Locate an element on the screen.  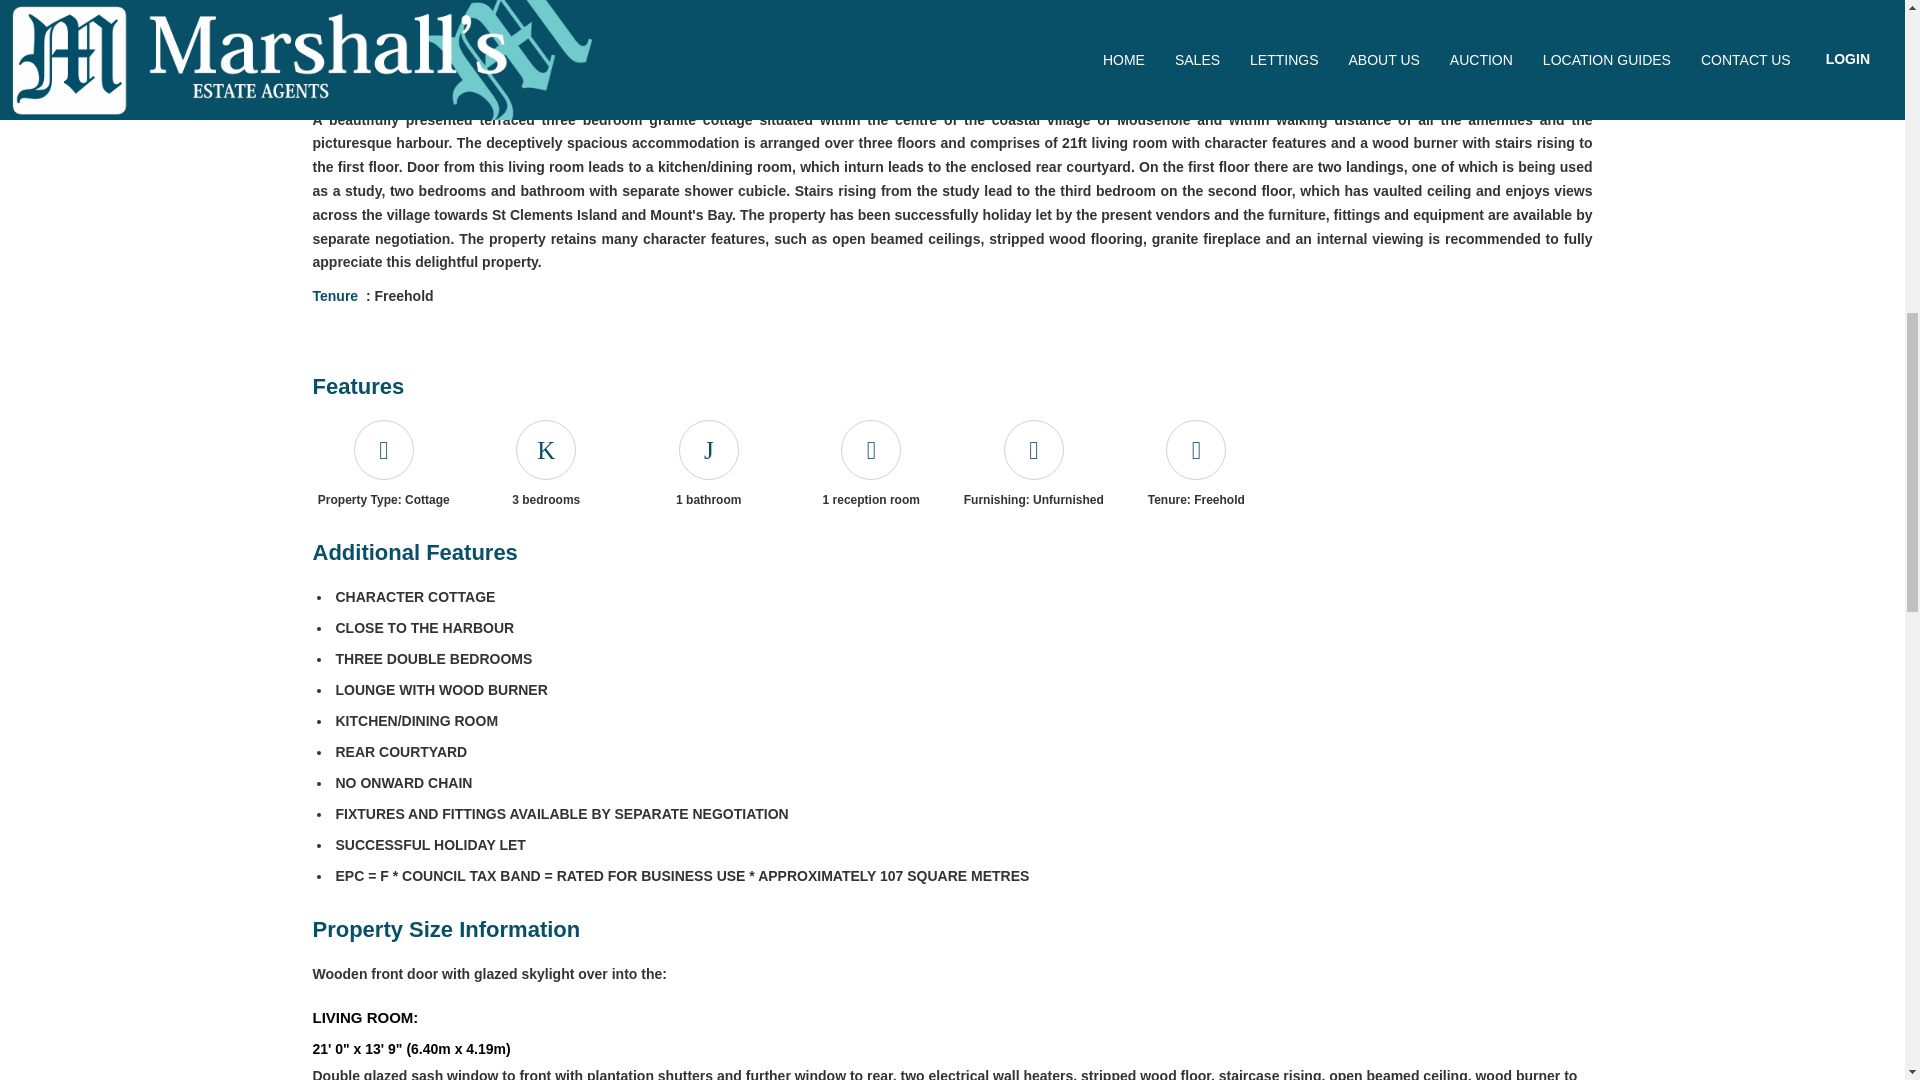
Market info is located at coordinates (509, 12).